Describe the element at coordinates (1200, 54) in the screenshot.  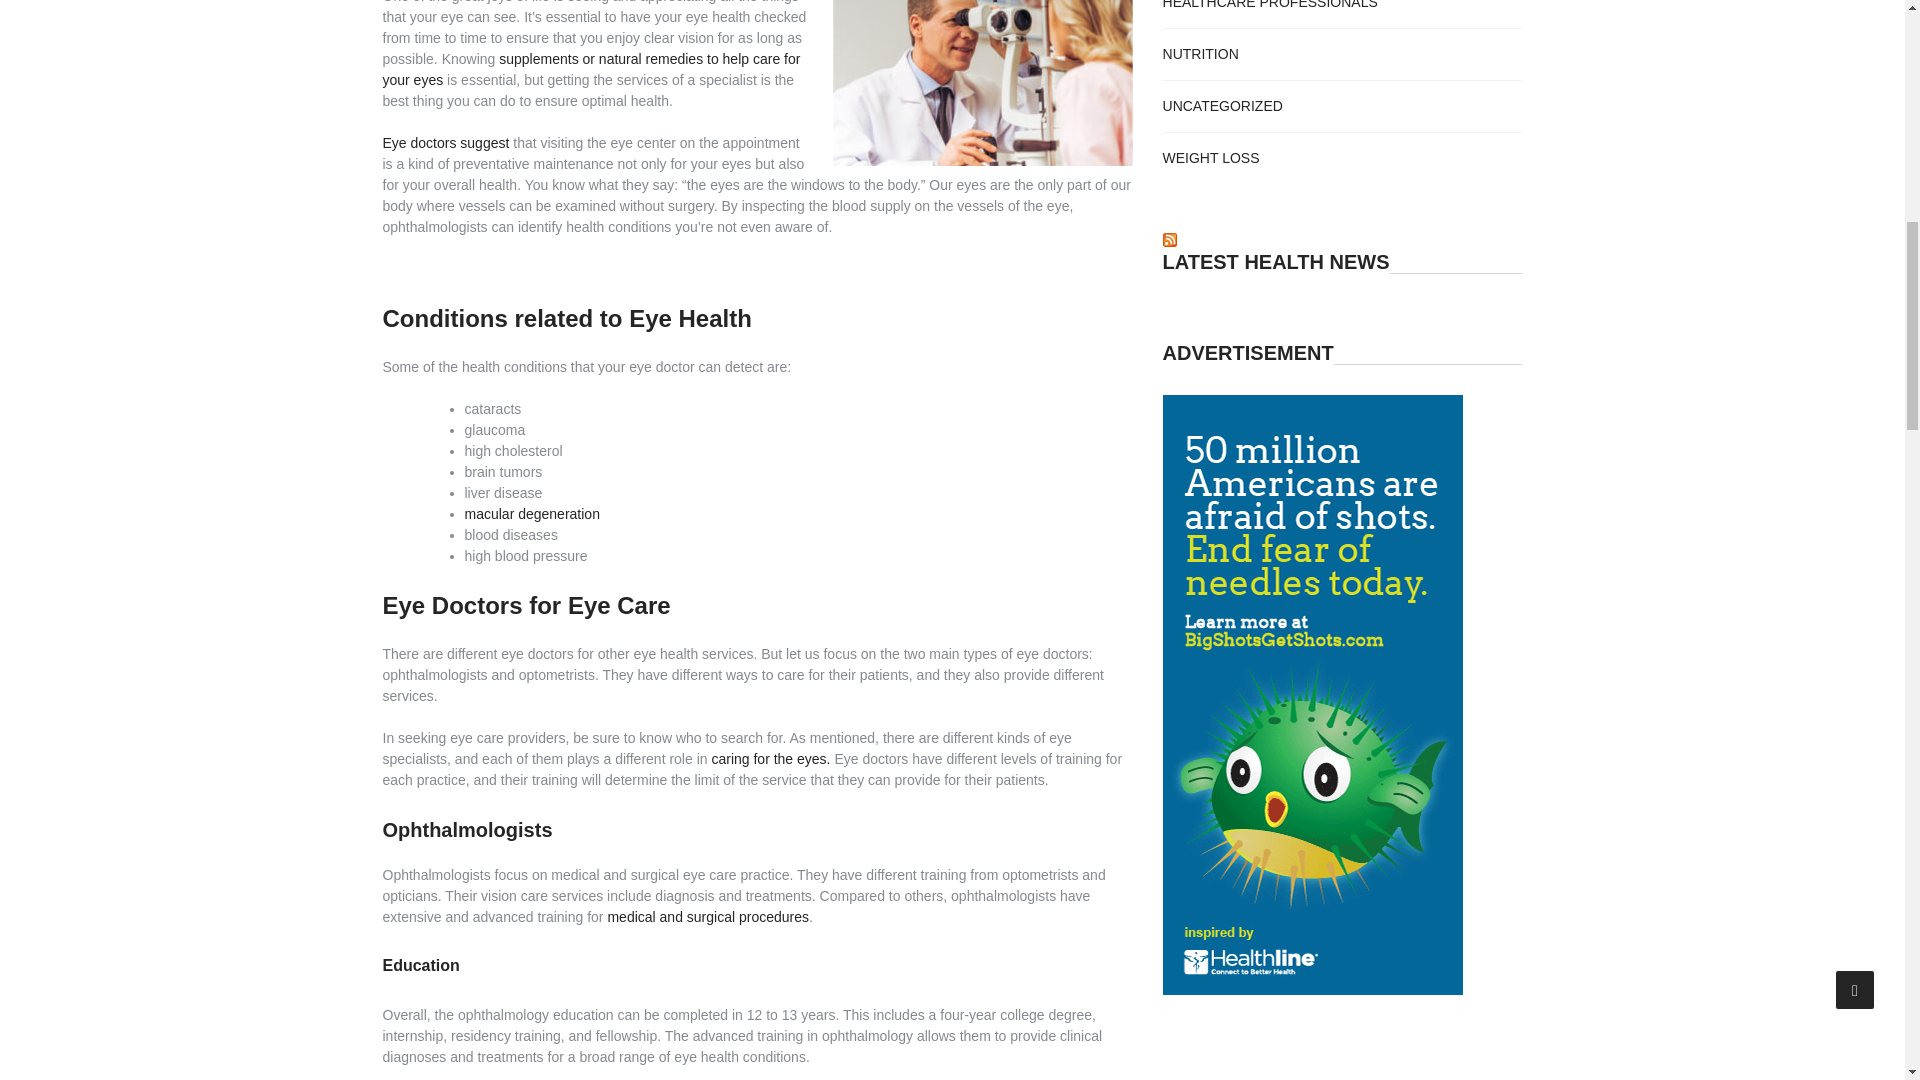
I see `Blogs about nutrition and healthy eating.` at that location.